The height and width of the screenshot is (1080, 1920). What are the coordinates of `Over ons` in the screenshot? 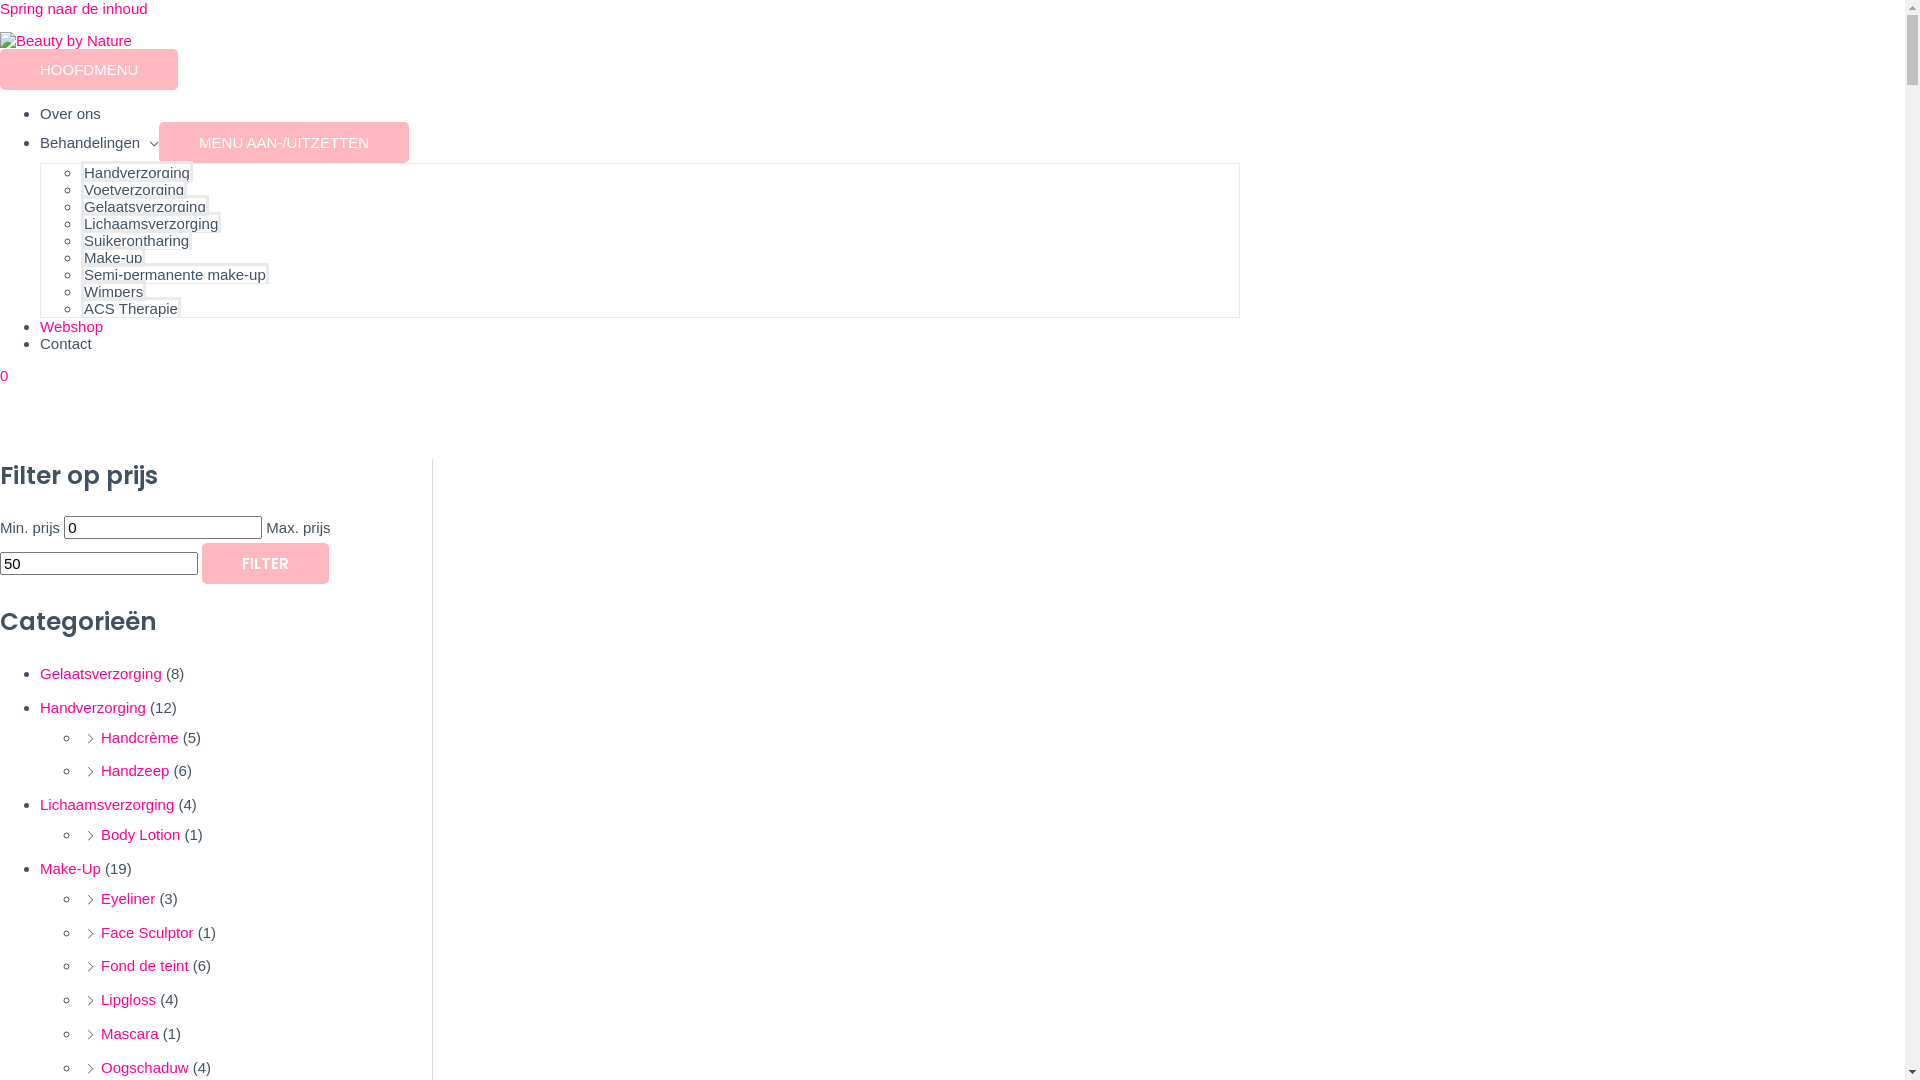 It's located at (70, 114).